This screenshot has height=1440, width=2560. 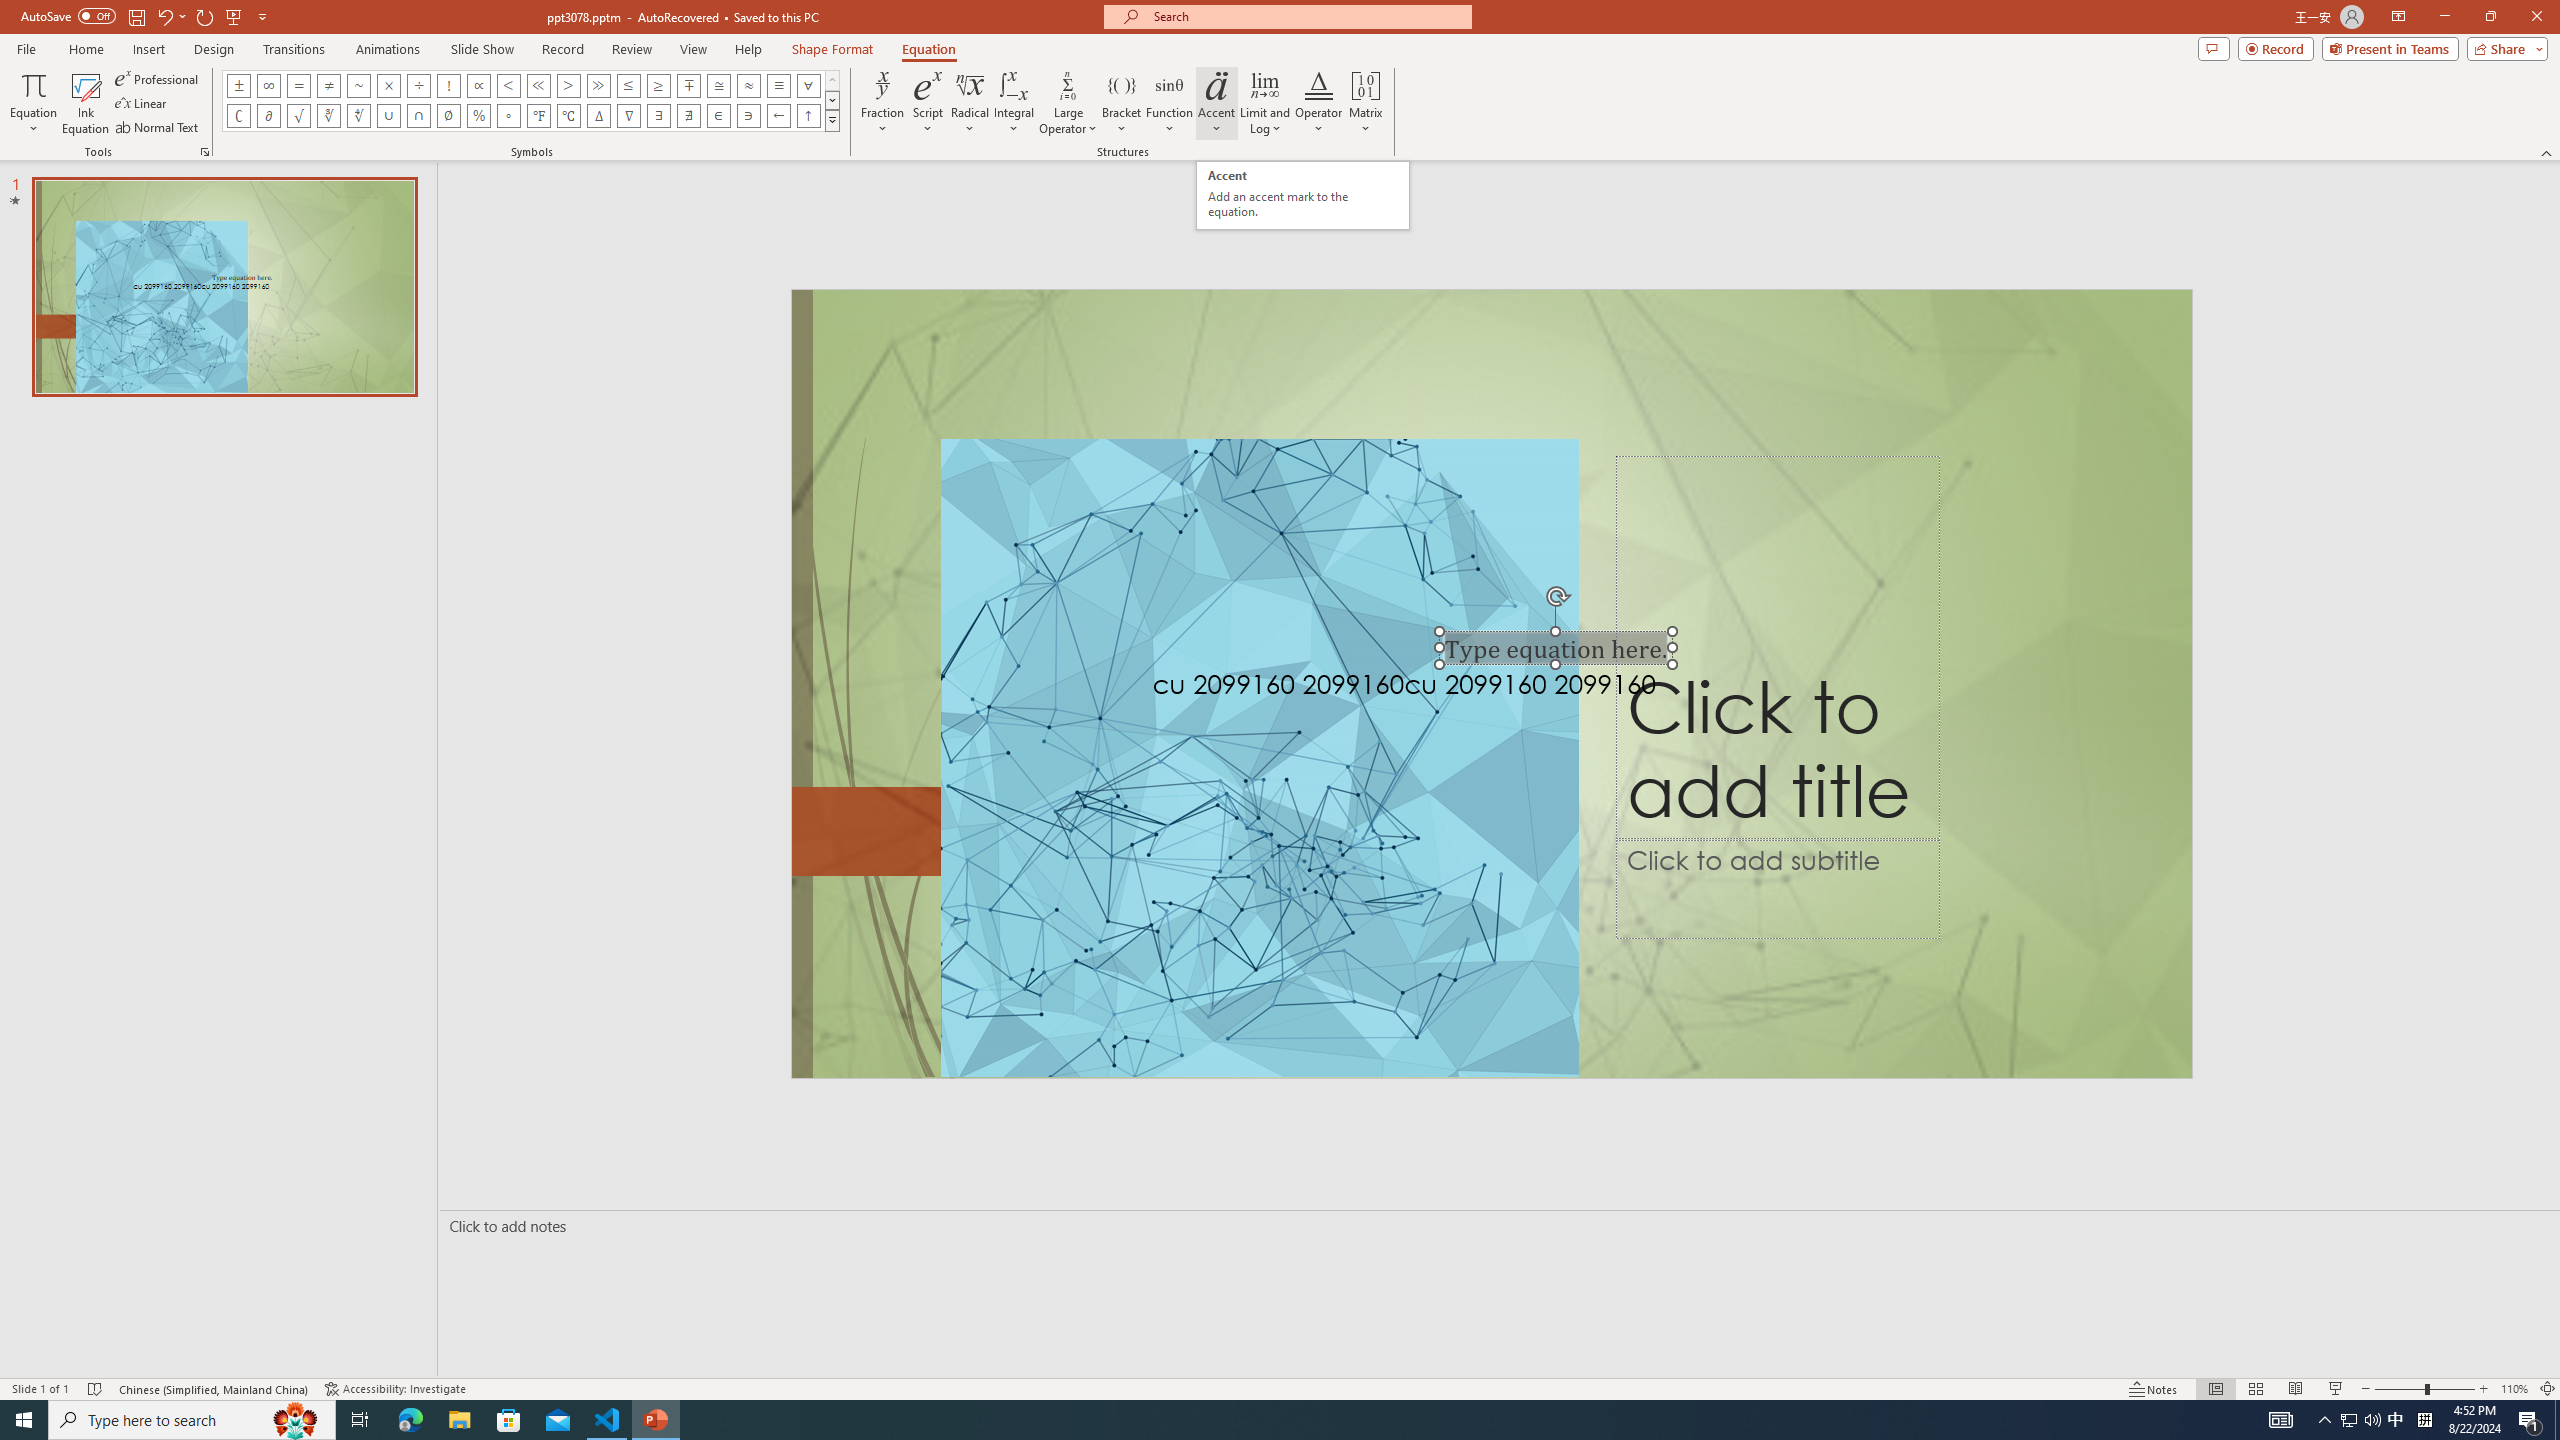 What do you see at coordinates (808, 116) in the screenshot?
I see `Equation Symbol Up Arrow` at bounding box center [808, 116].